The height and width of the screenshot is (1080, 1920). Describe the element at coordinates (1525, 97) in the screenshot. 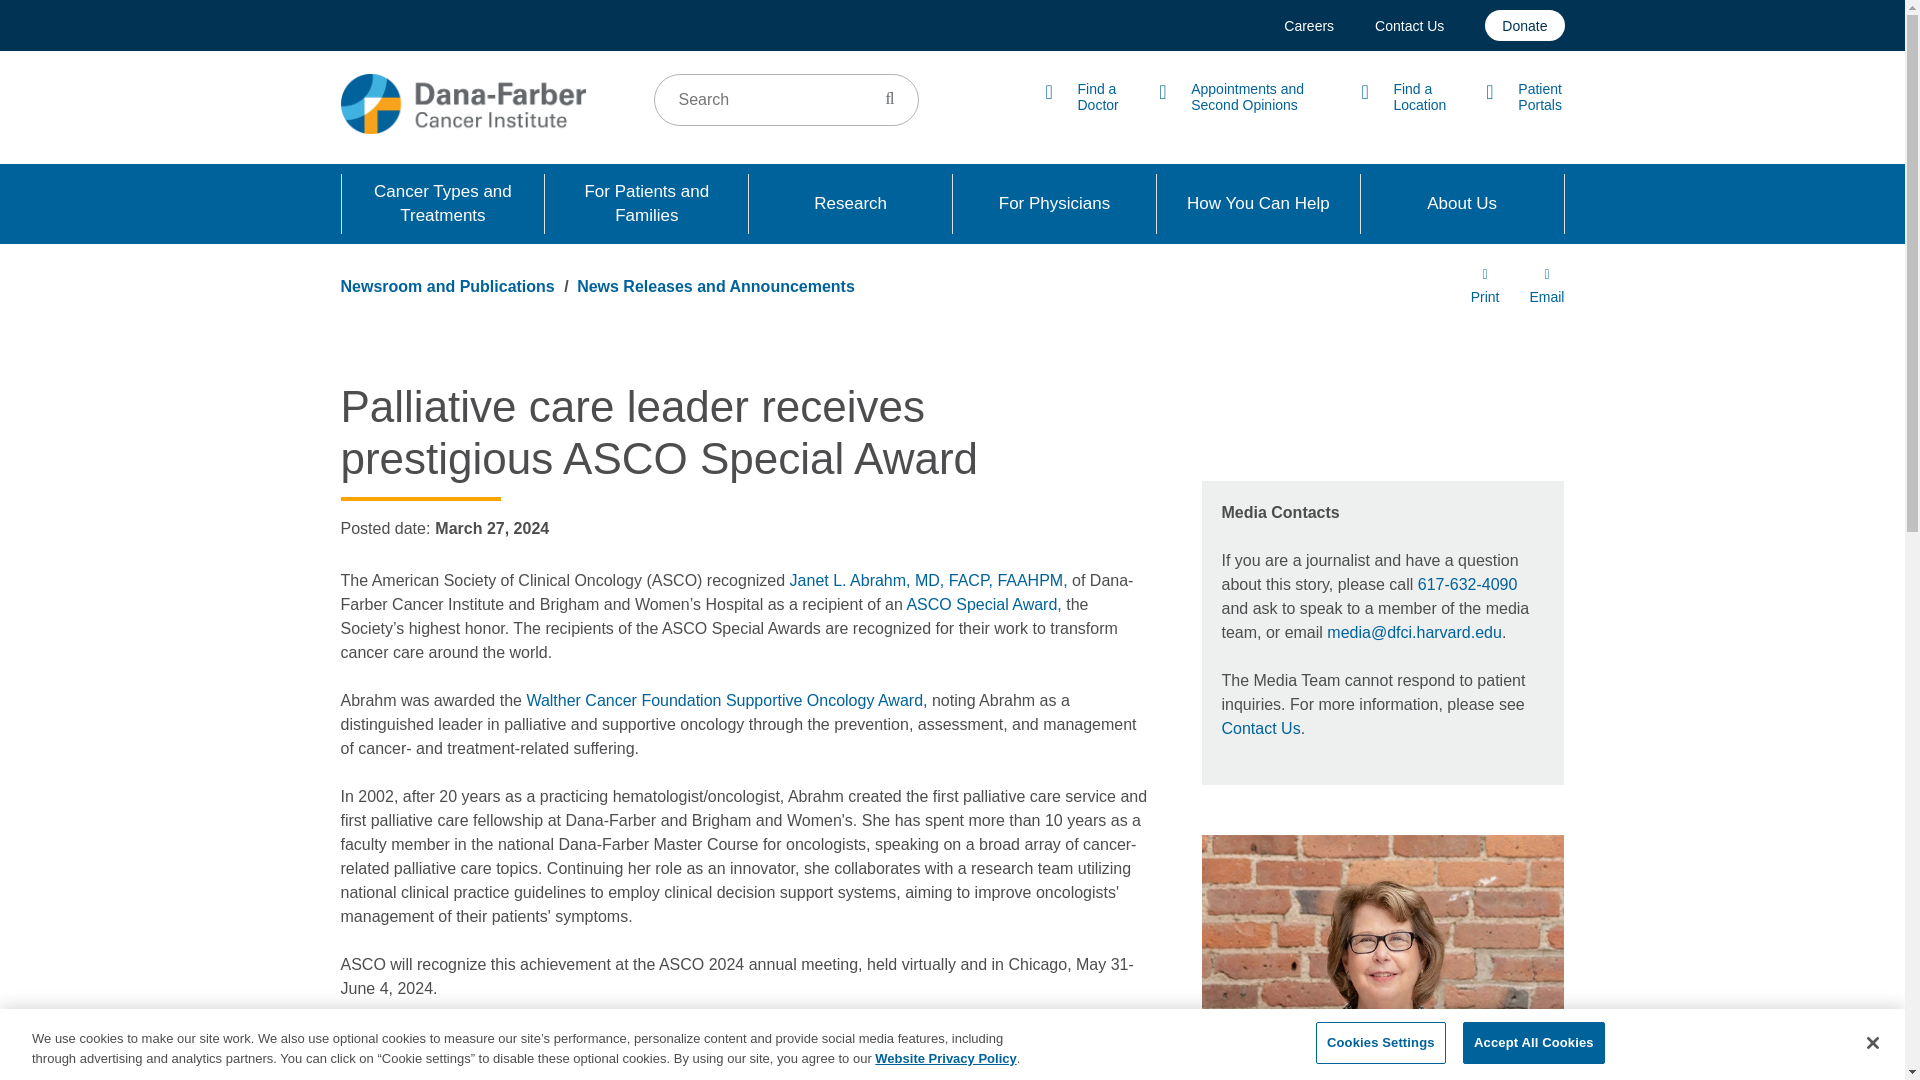

I see `Patient Portals` at that location.